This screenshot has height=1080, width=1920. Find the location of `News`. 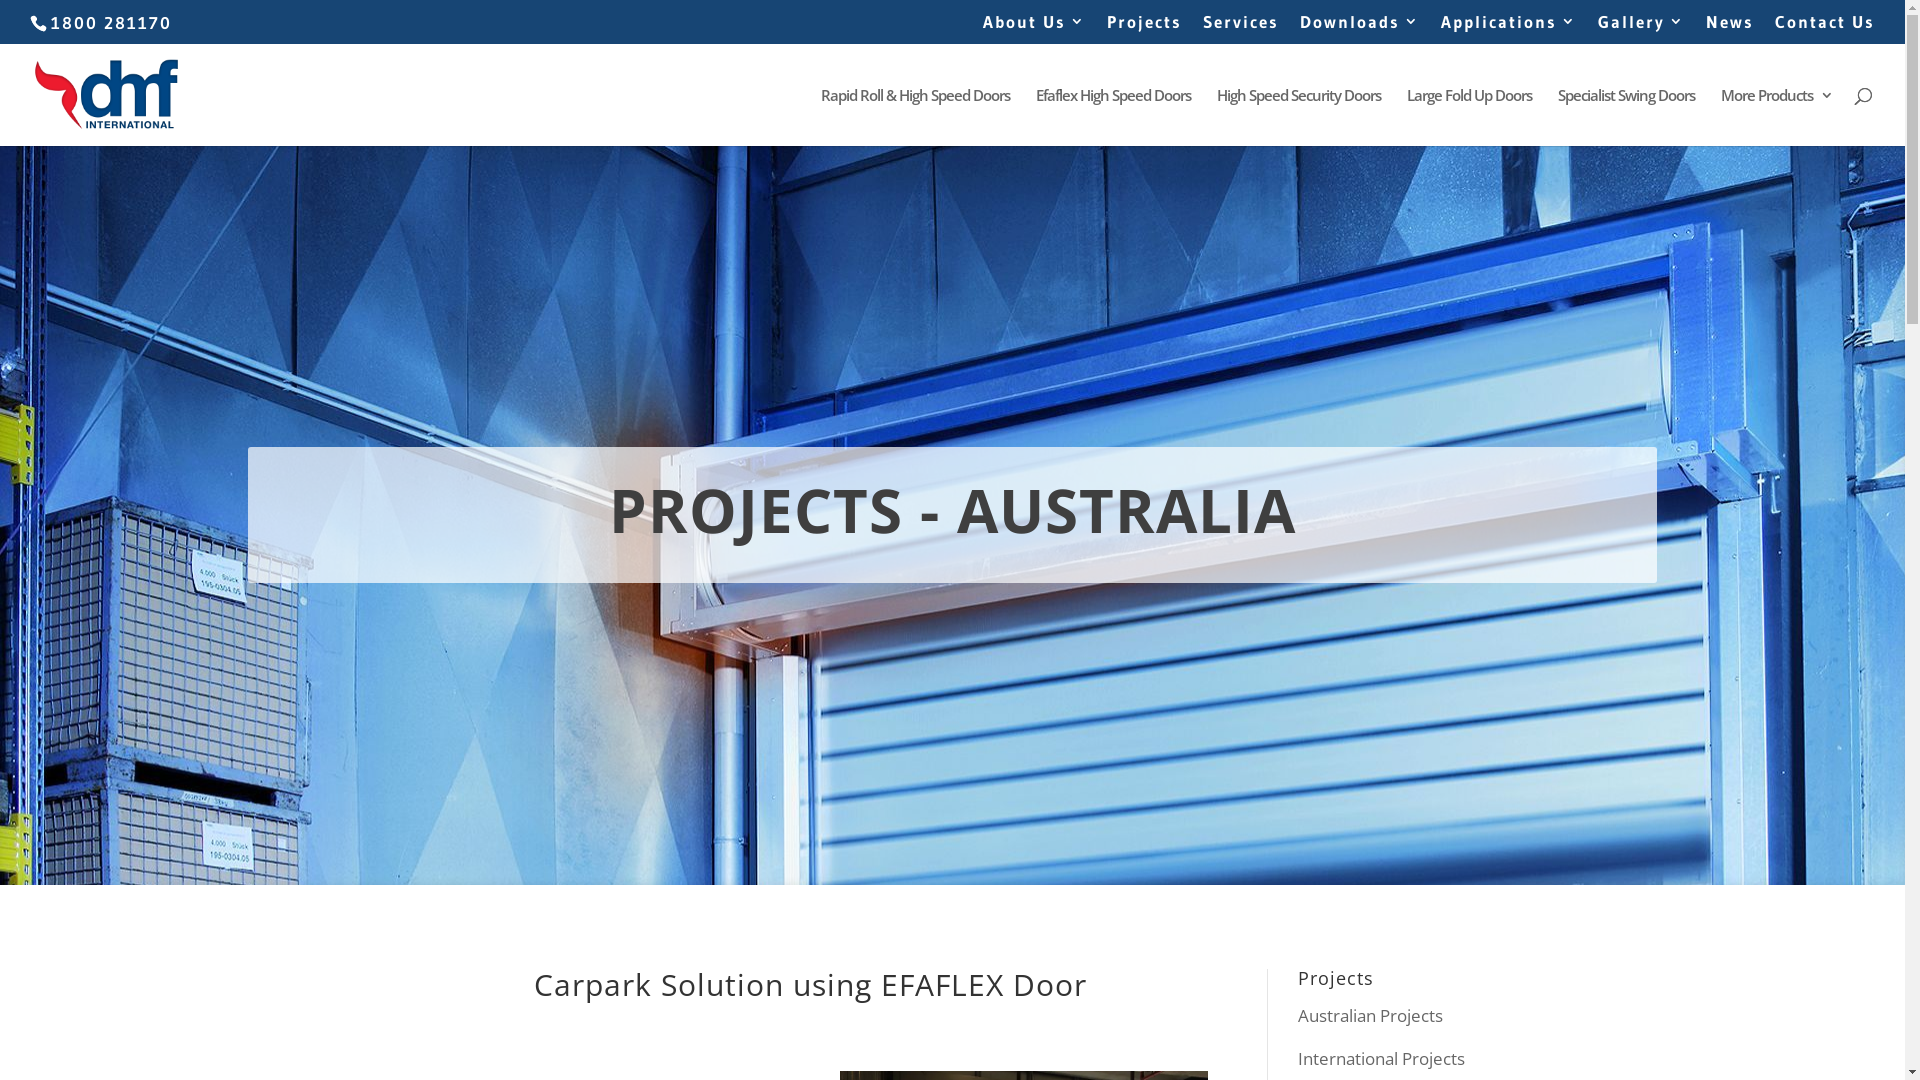

News is located at coordinates (1730, 28).